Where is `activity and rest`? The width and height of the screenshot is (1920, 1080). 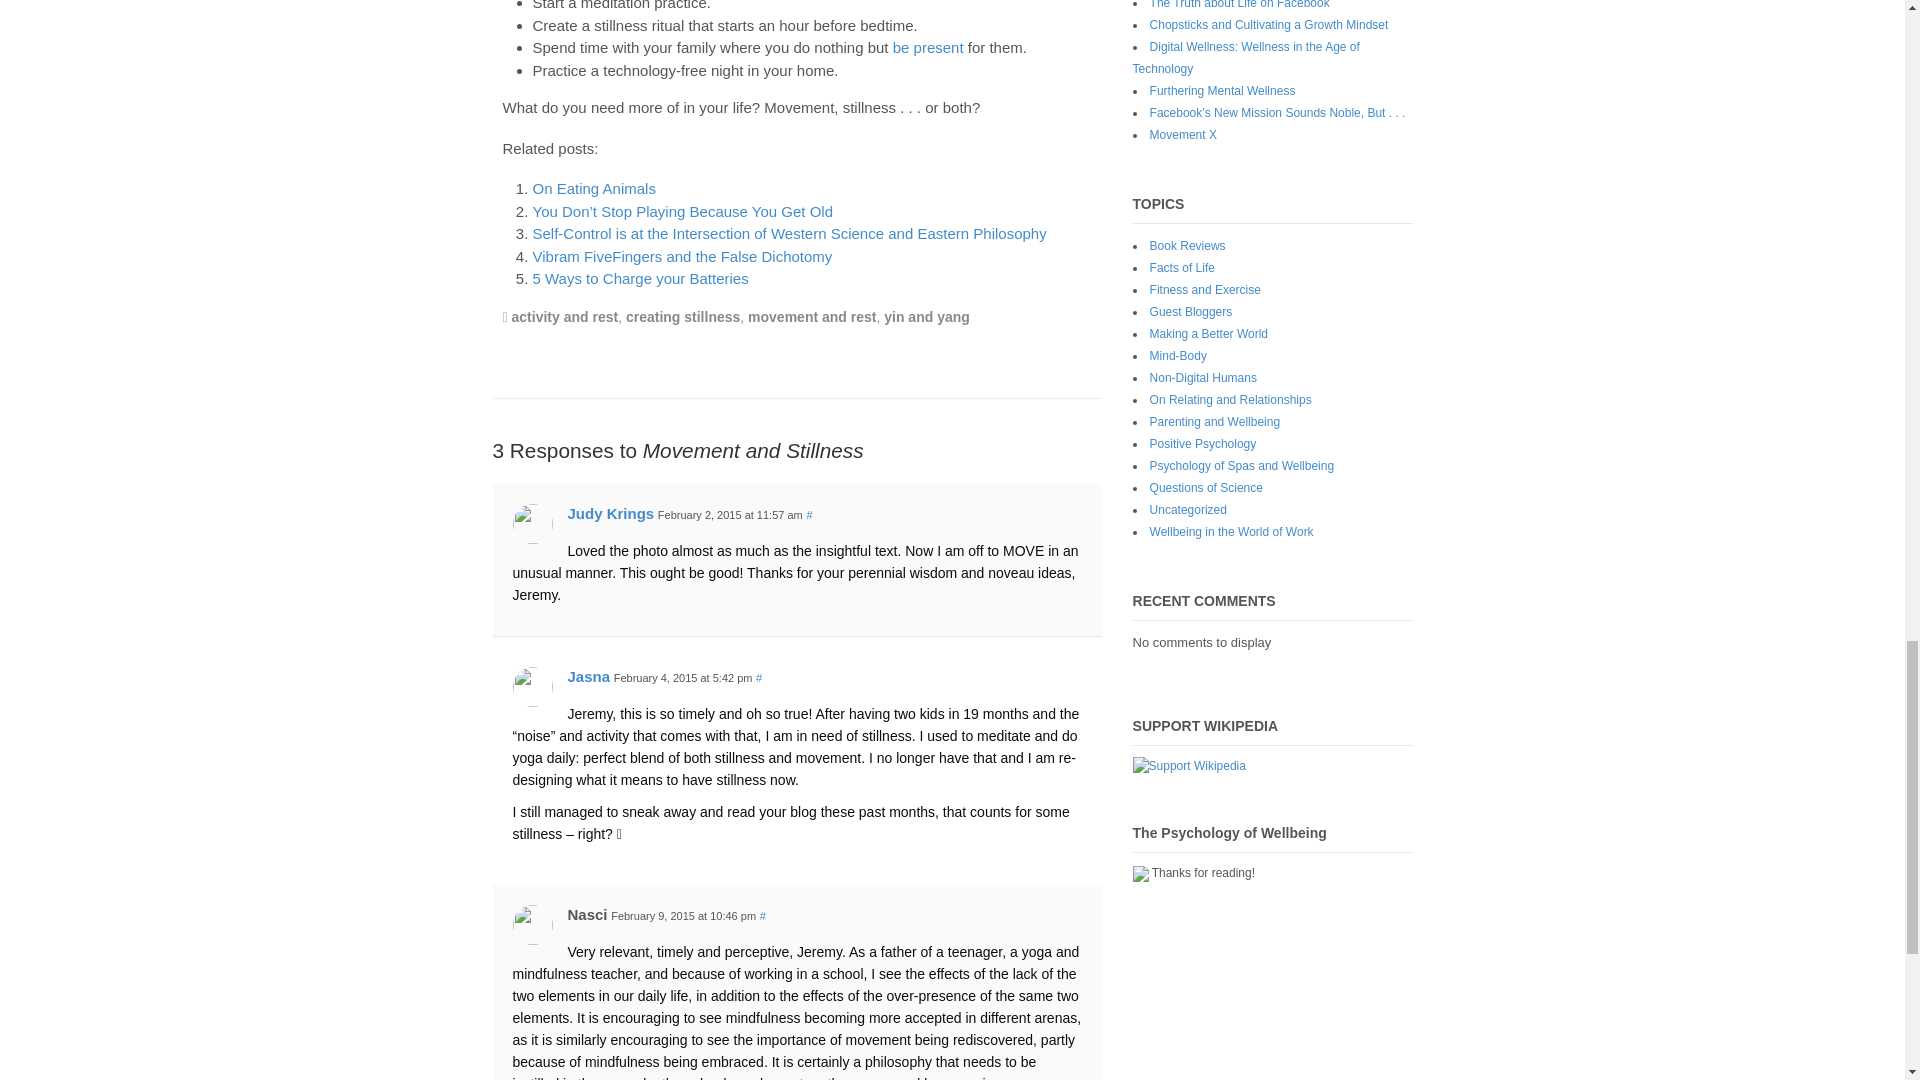
activity and rest is located at coordinates (565, 316).